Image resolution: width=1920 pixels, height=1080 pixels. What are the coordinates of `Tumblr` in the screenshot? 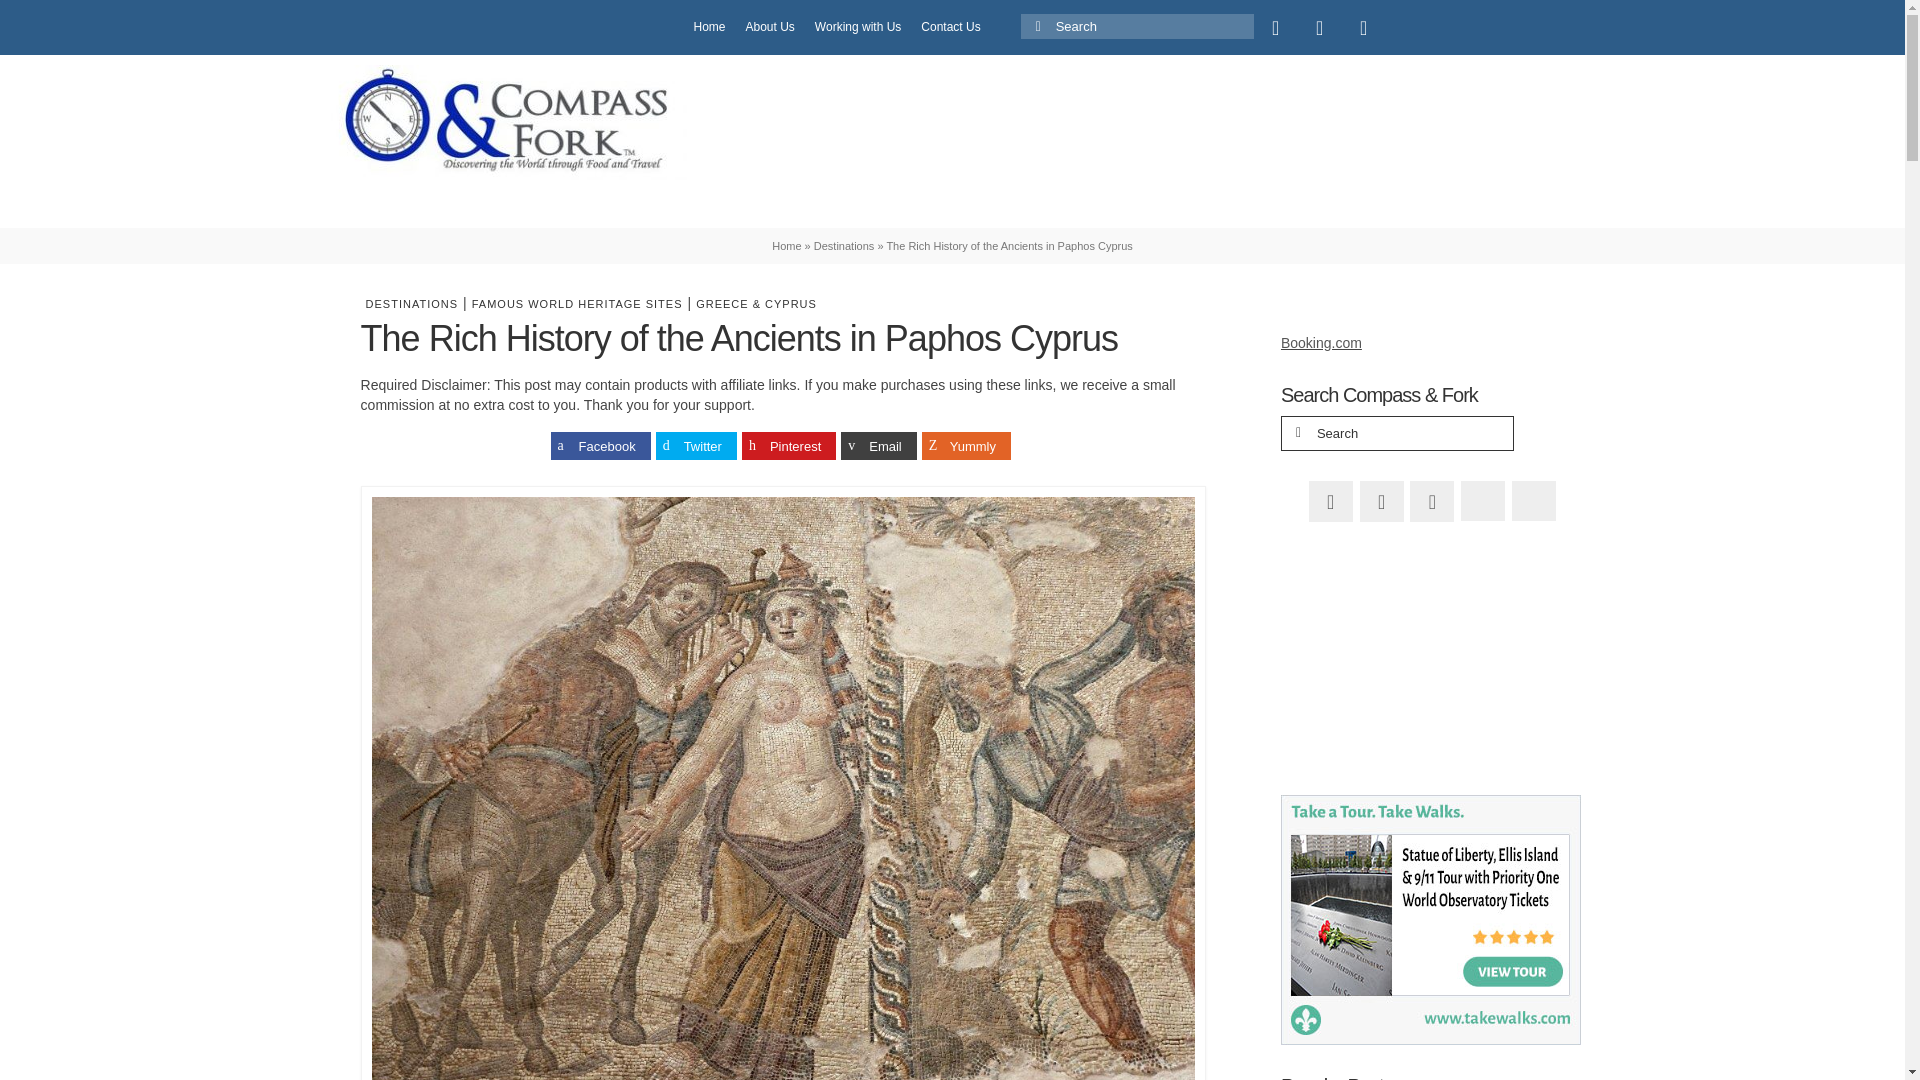 It's located at (1452, 26).